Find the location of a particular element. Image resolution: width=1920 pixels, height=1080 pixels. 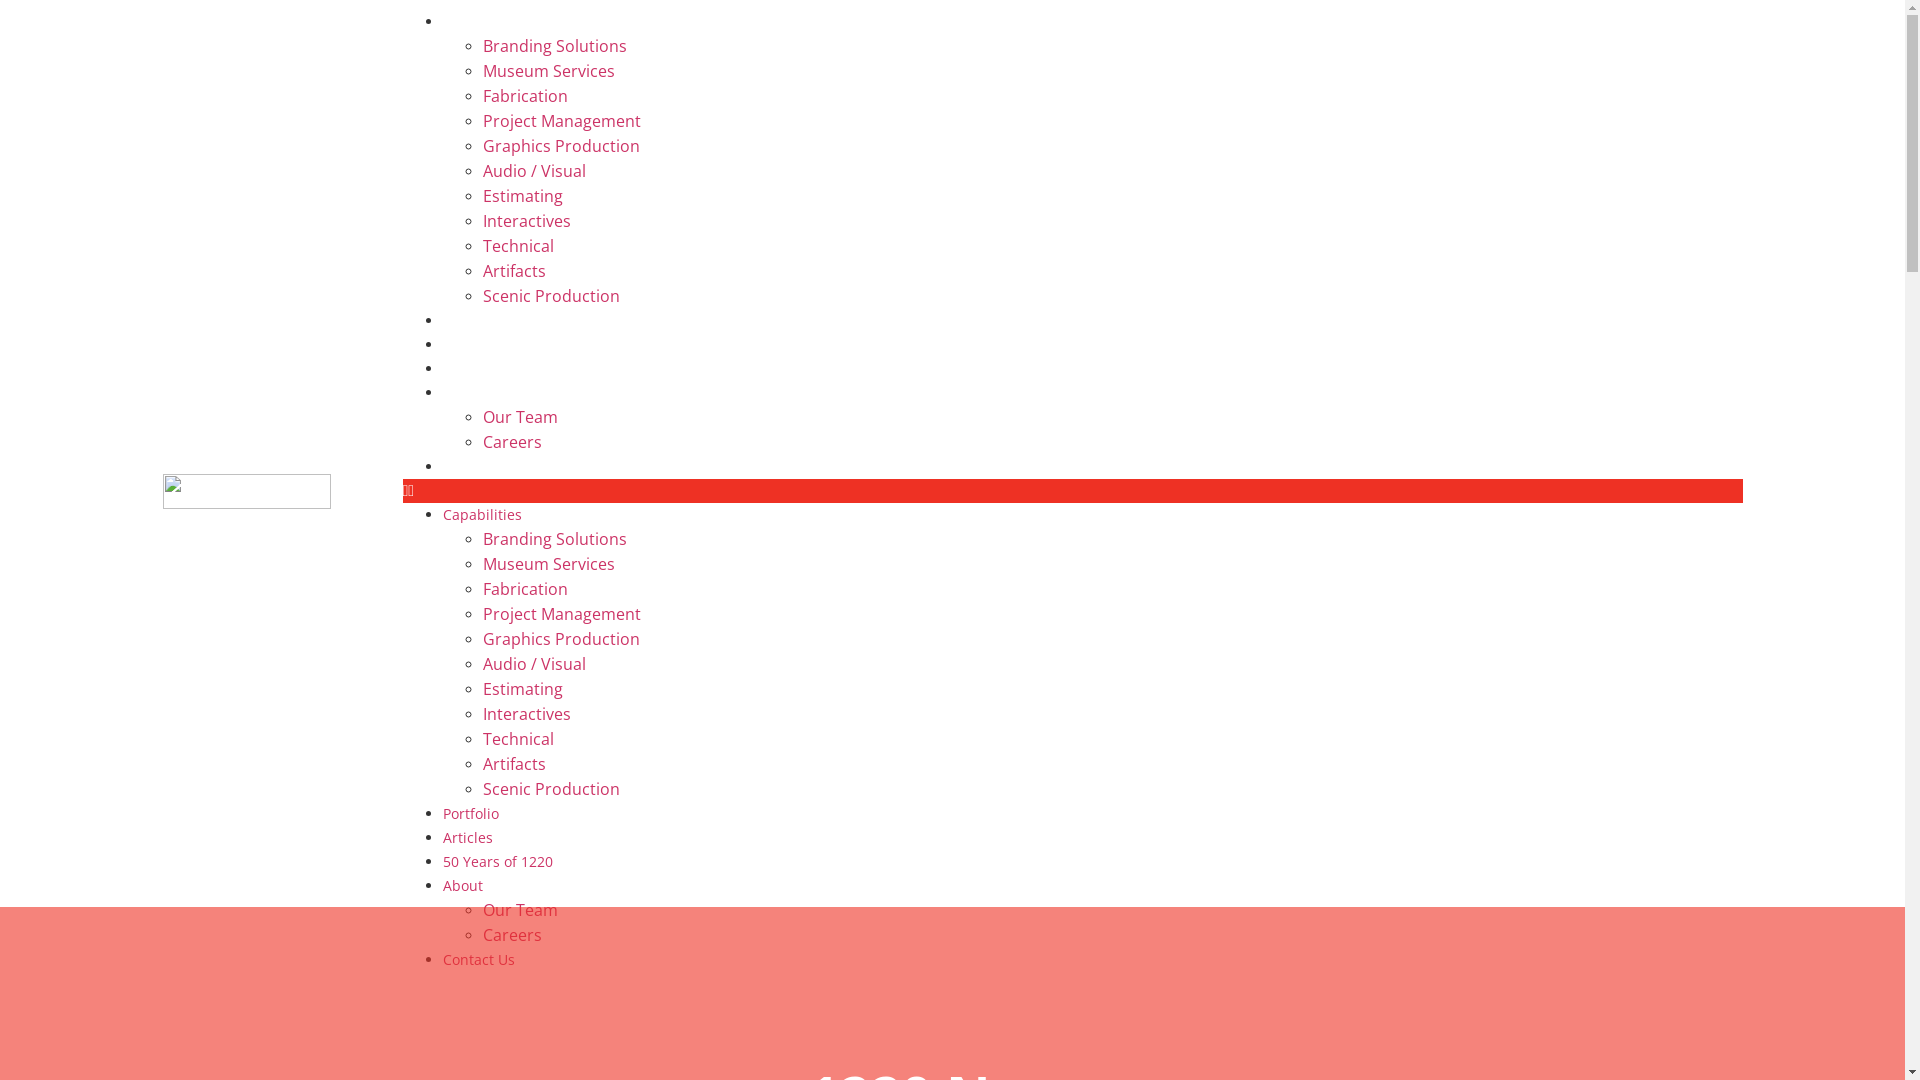

Artifacts is located at coordinates (514, 764).